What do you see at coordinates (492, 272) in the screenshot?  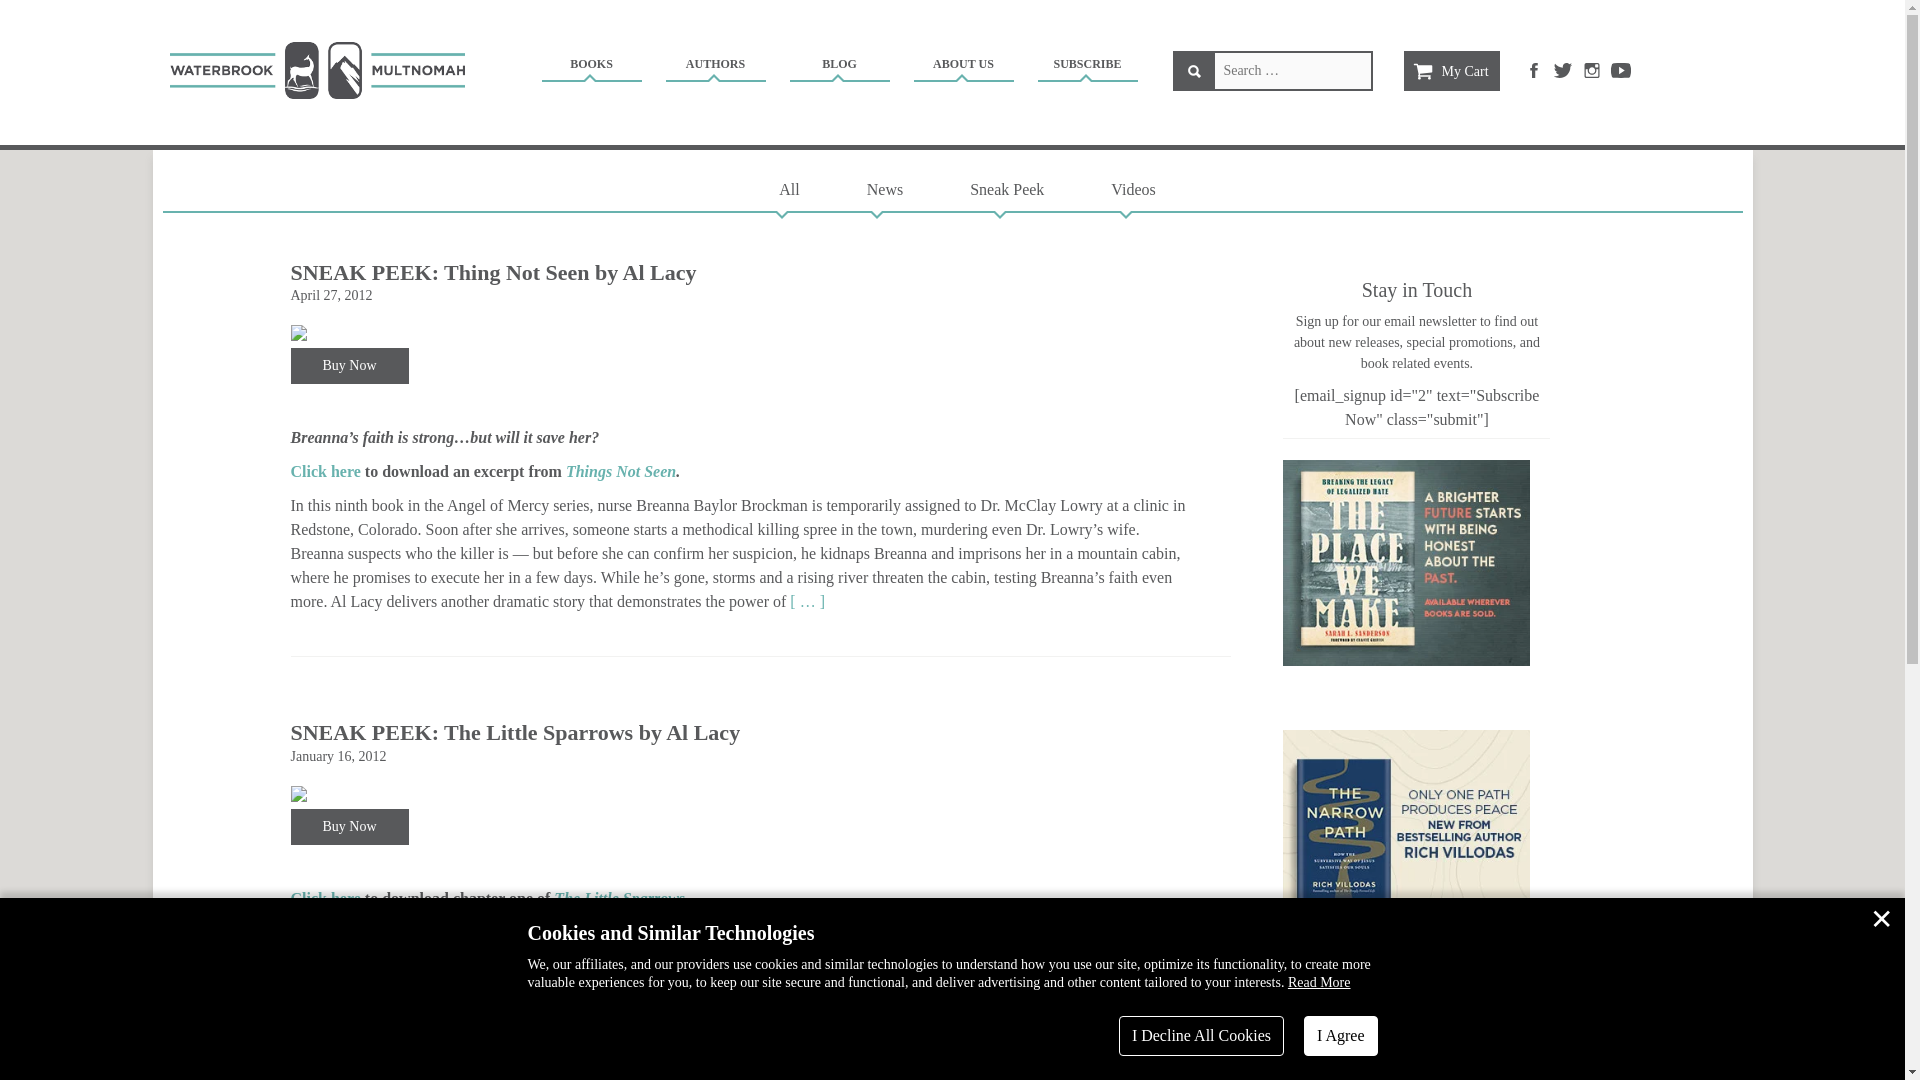 I see `SNEAK PEEK: Thing Not Seen by Al Lacy` at bounding box center [492, 272].